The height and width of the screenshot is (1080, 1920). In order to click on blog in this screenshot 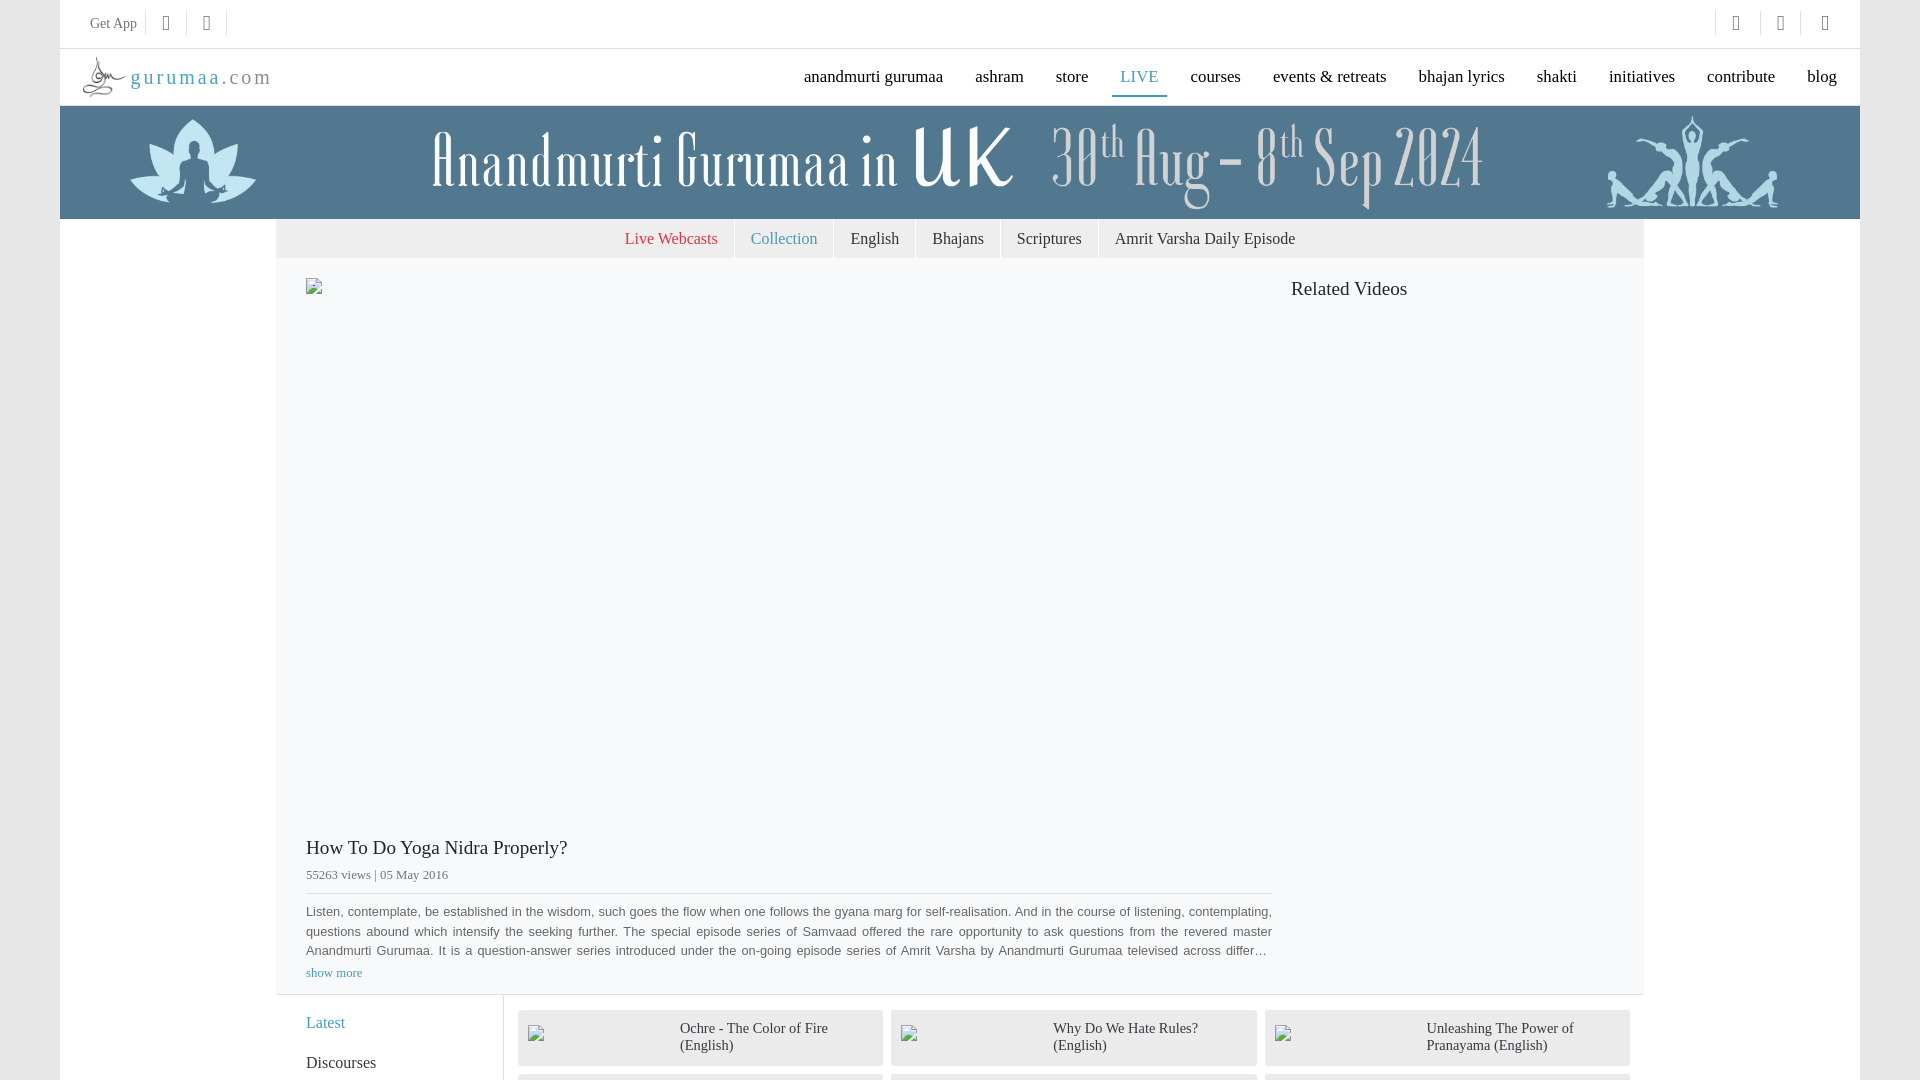, I will do `click(1822, 76)`.